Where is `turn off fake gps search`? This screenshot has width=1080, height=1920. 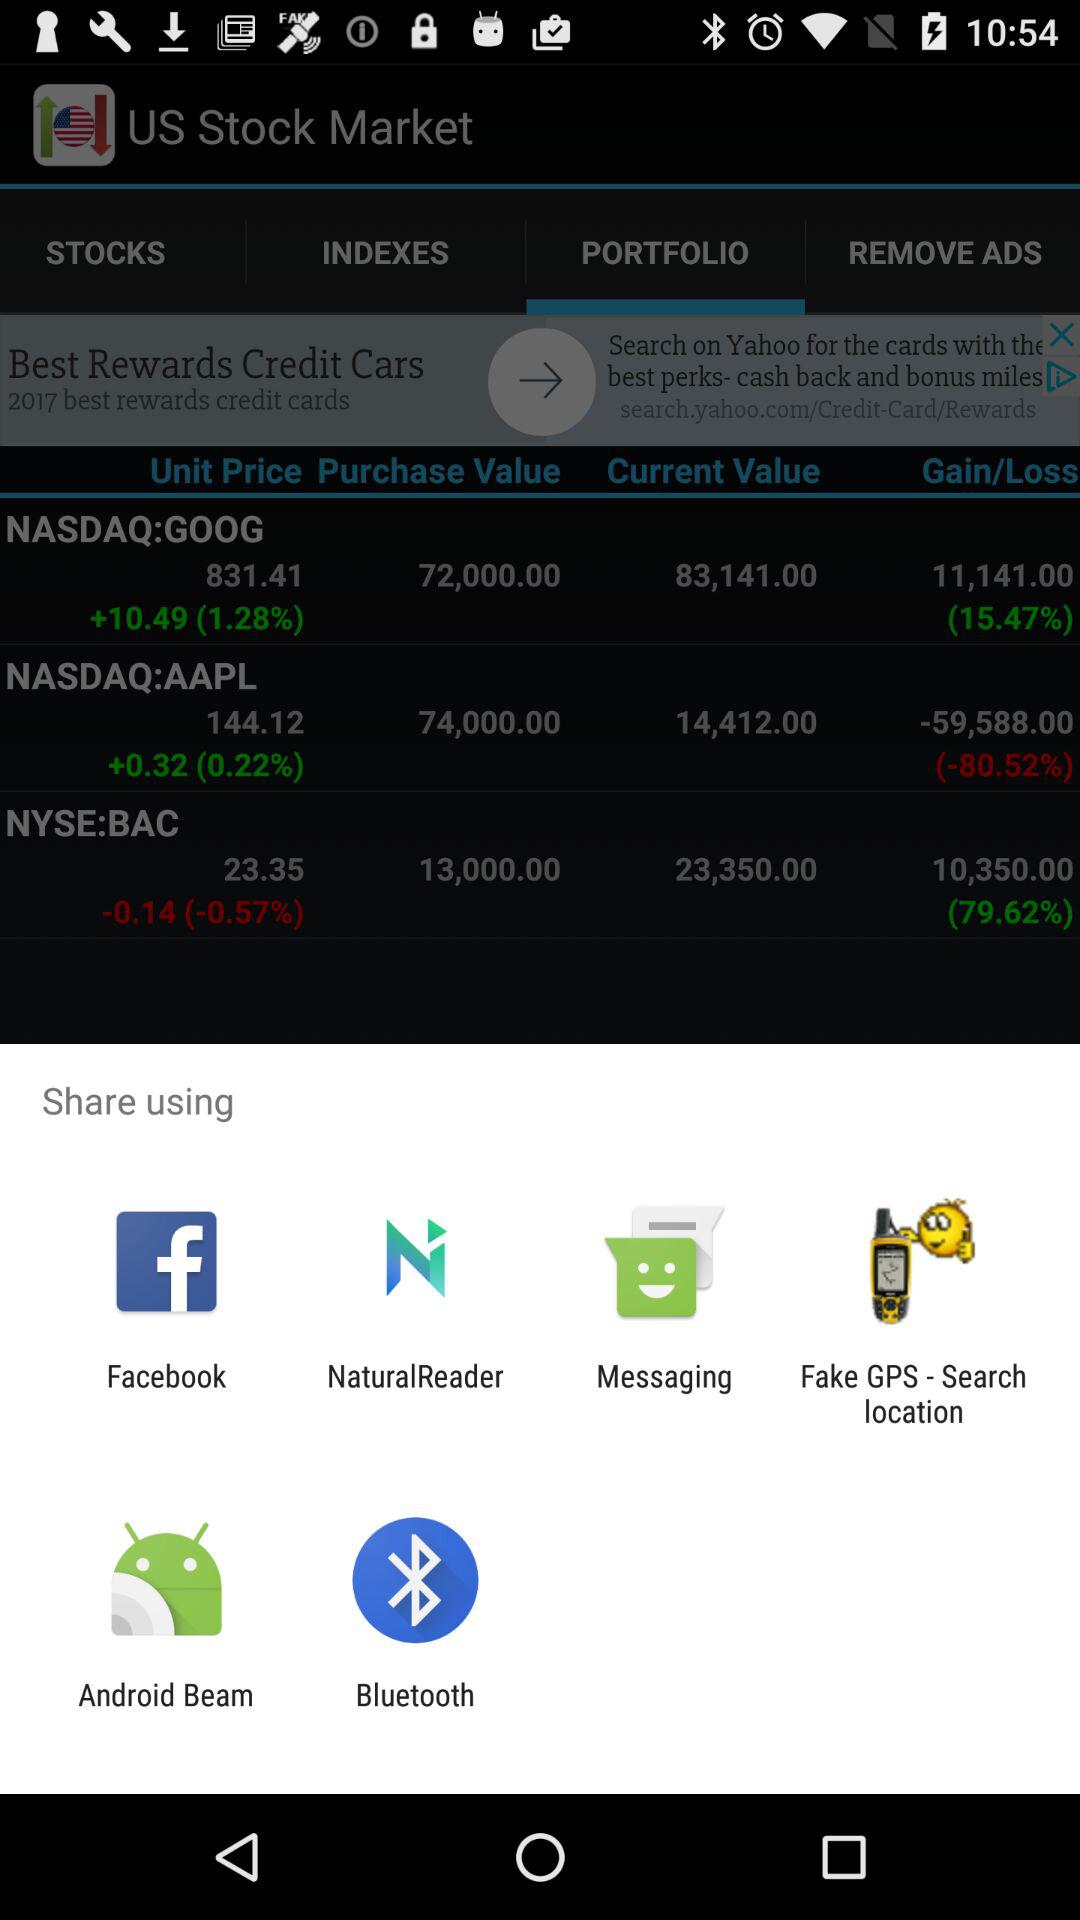
turn off fake gps search is located at coordinates (913, 1393).